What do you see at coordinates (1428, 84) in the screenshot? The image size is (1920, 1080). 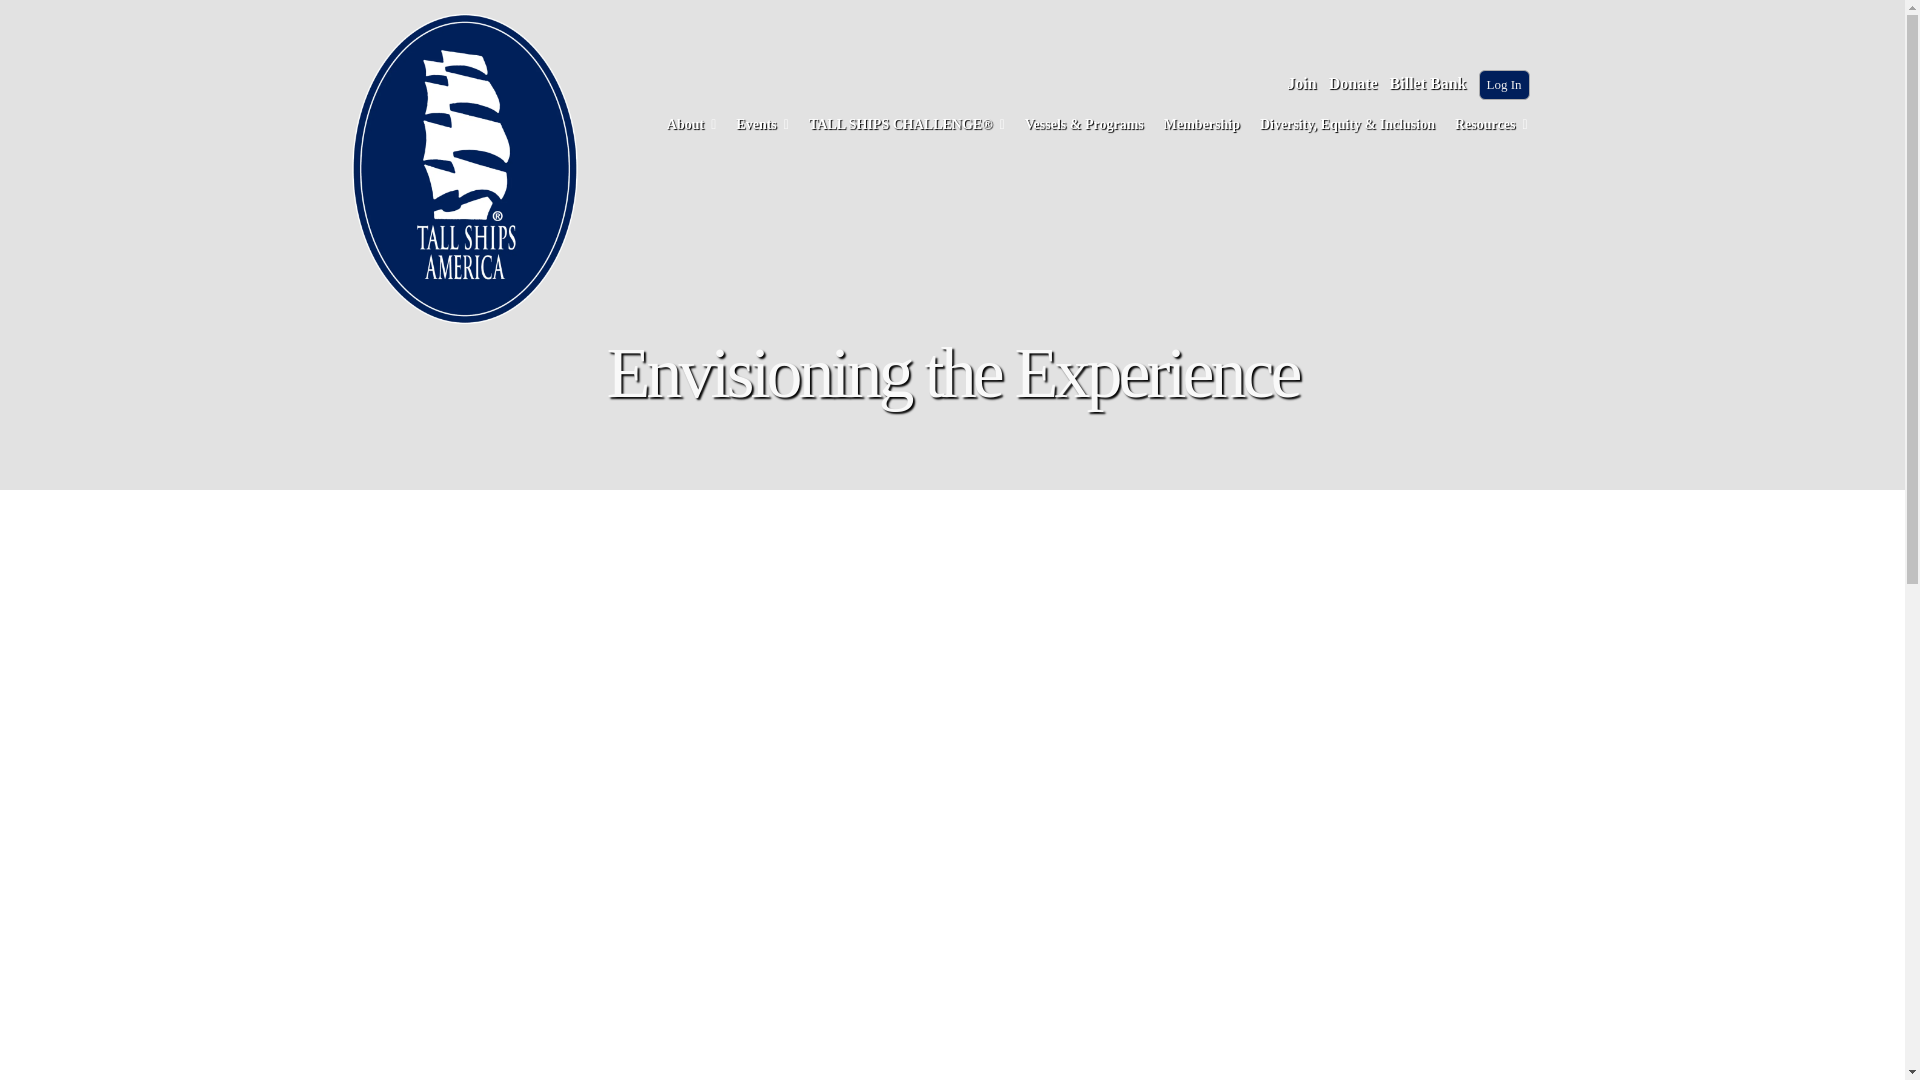 I see `Billet Bank` at bounding box center [1428, 84].